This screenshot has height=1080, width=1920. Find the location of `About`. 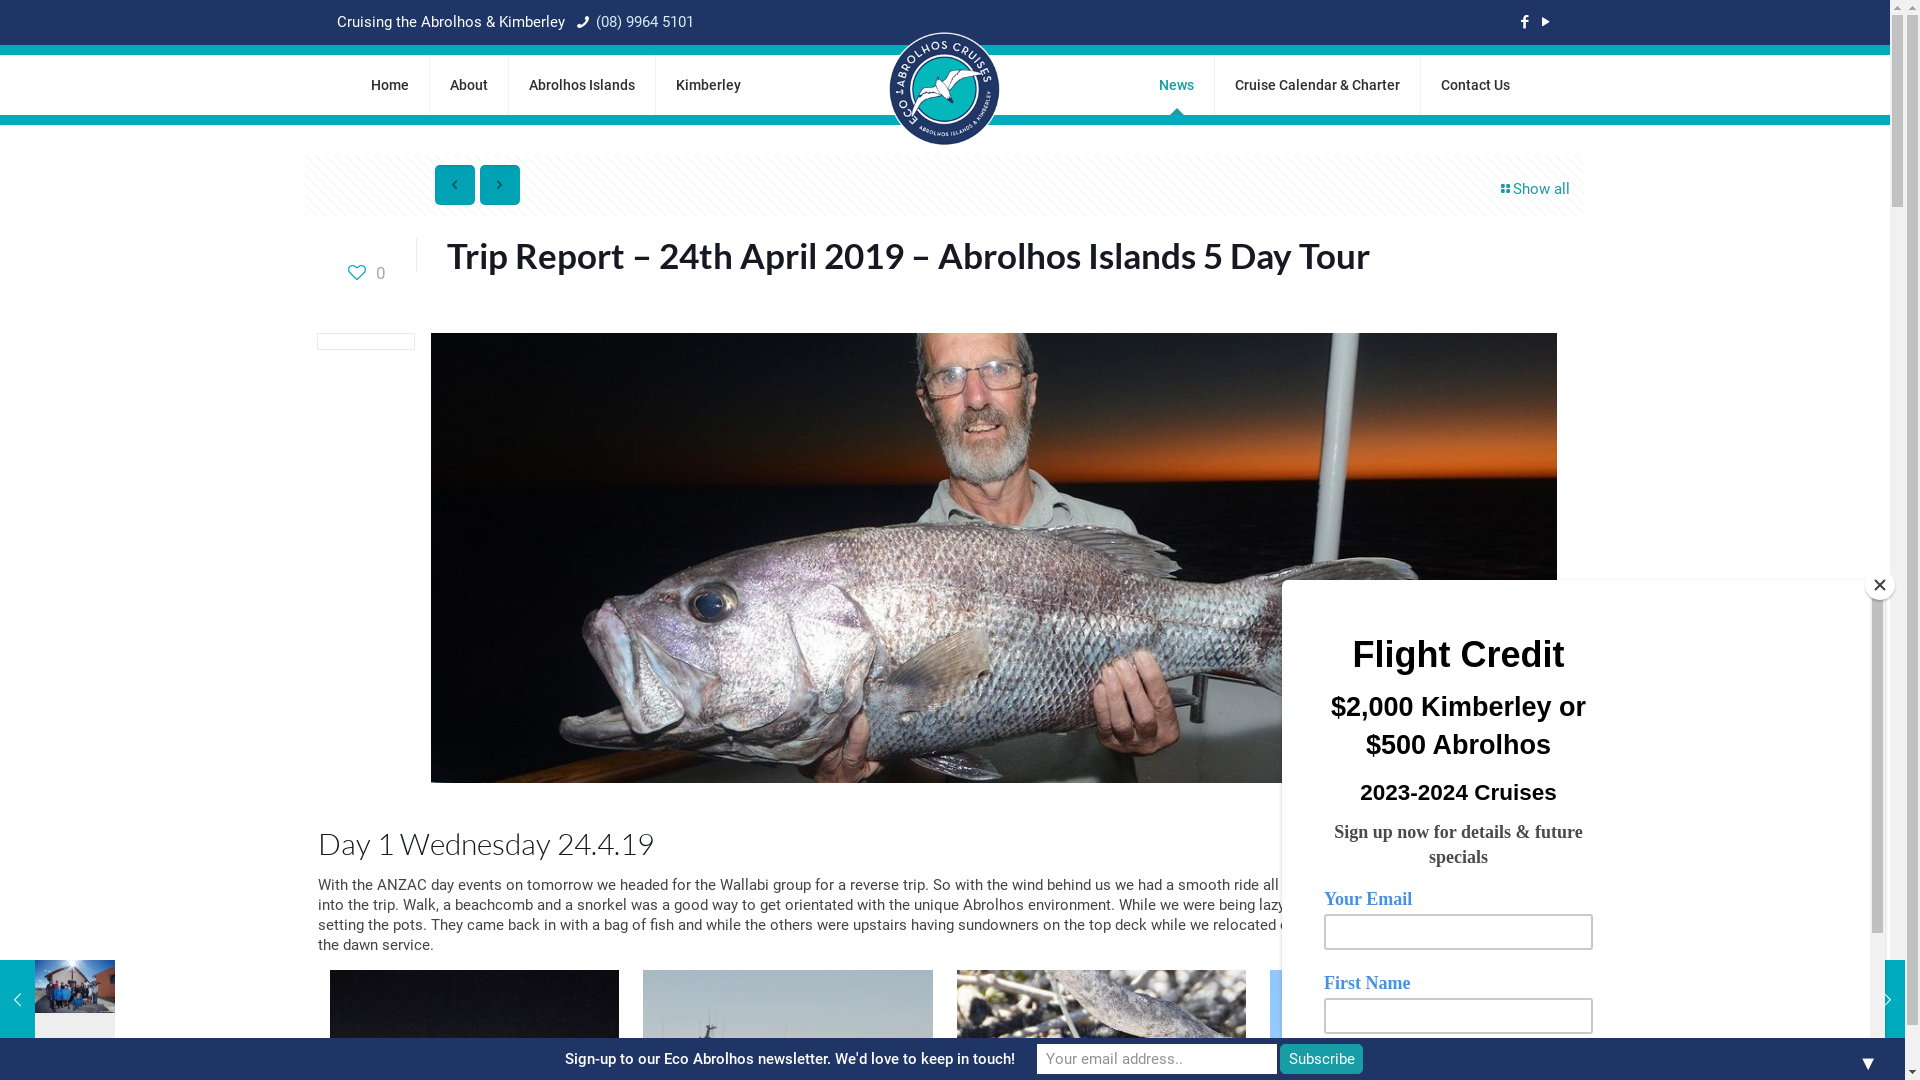

About is located at coordinates (469, 85).